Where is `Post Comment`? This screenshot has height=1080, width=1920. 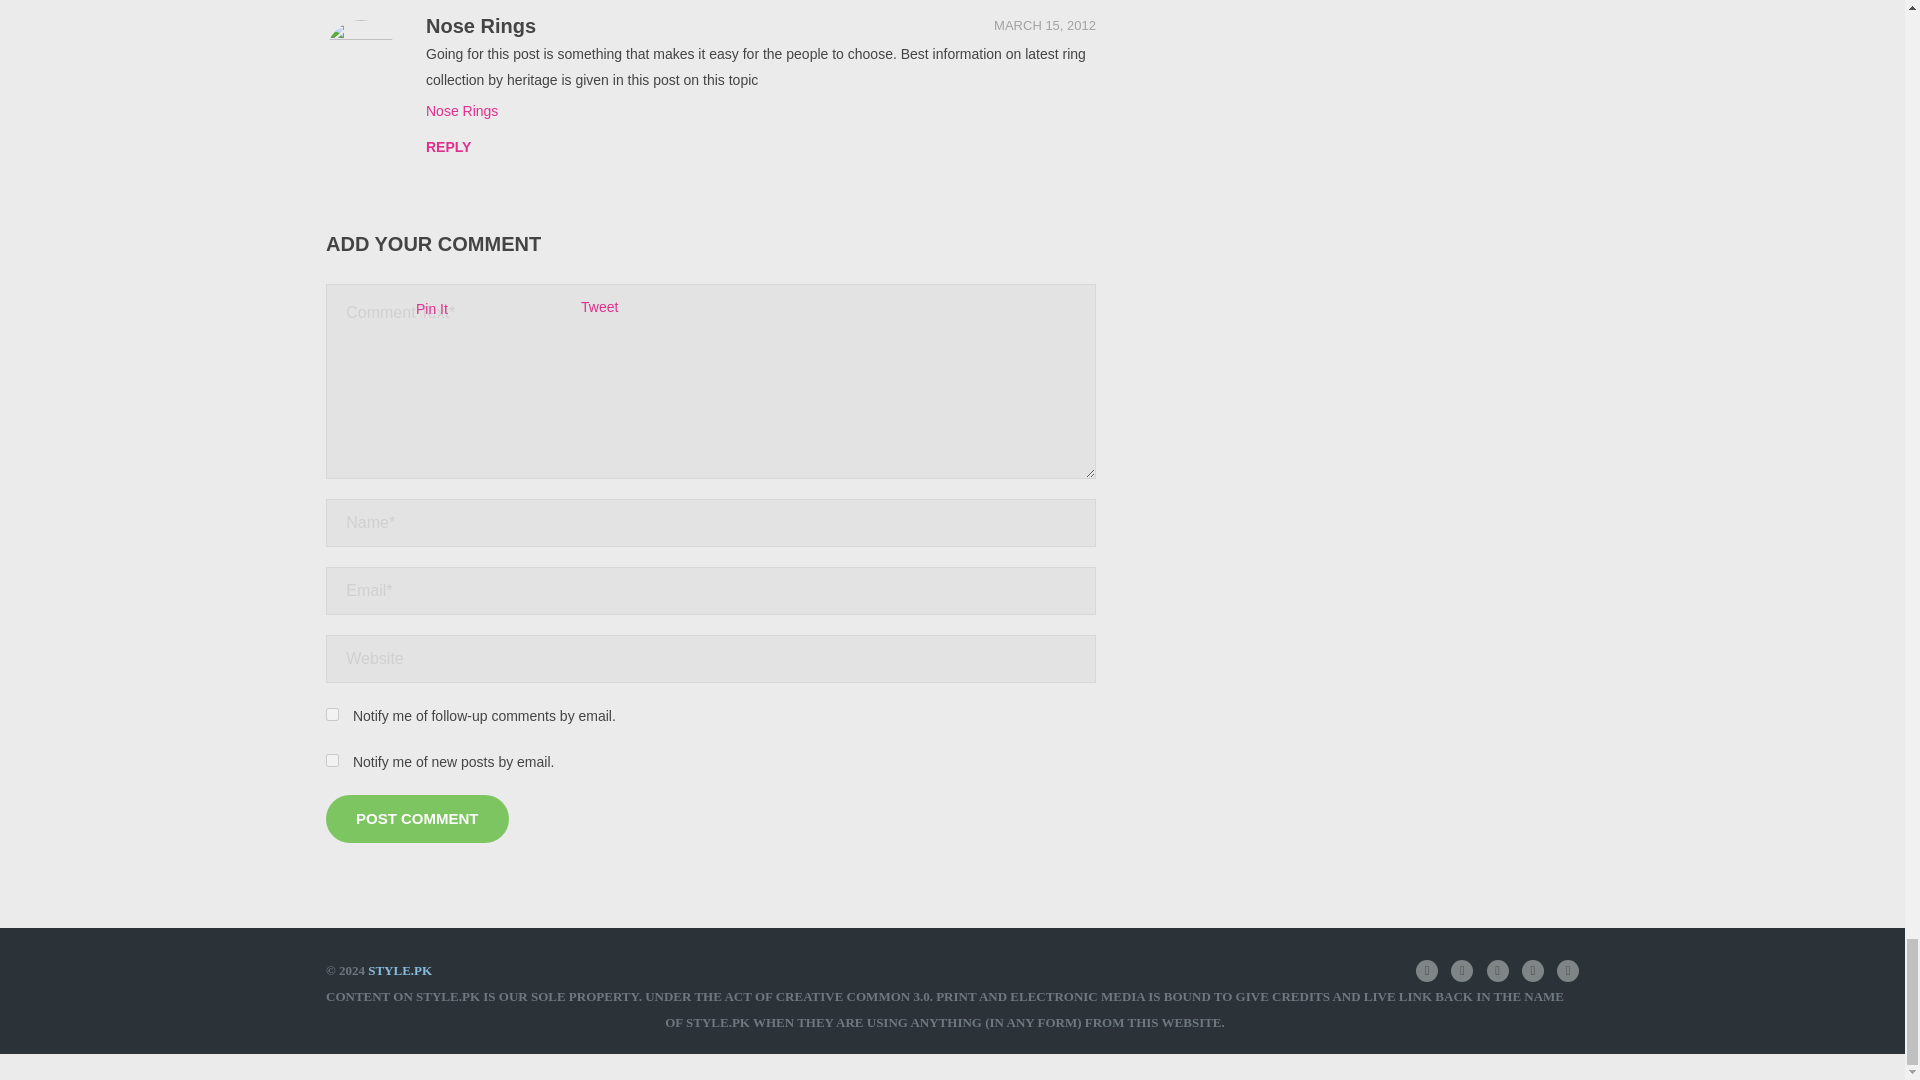 Post Comment is located at coordinates (417, 818).